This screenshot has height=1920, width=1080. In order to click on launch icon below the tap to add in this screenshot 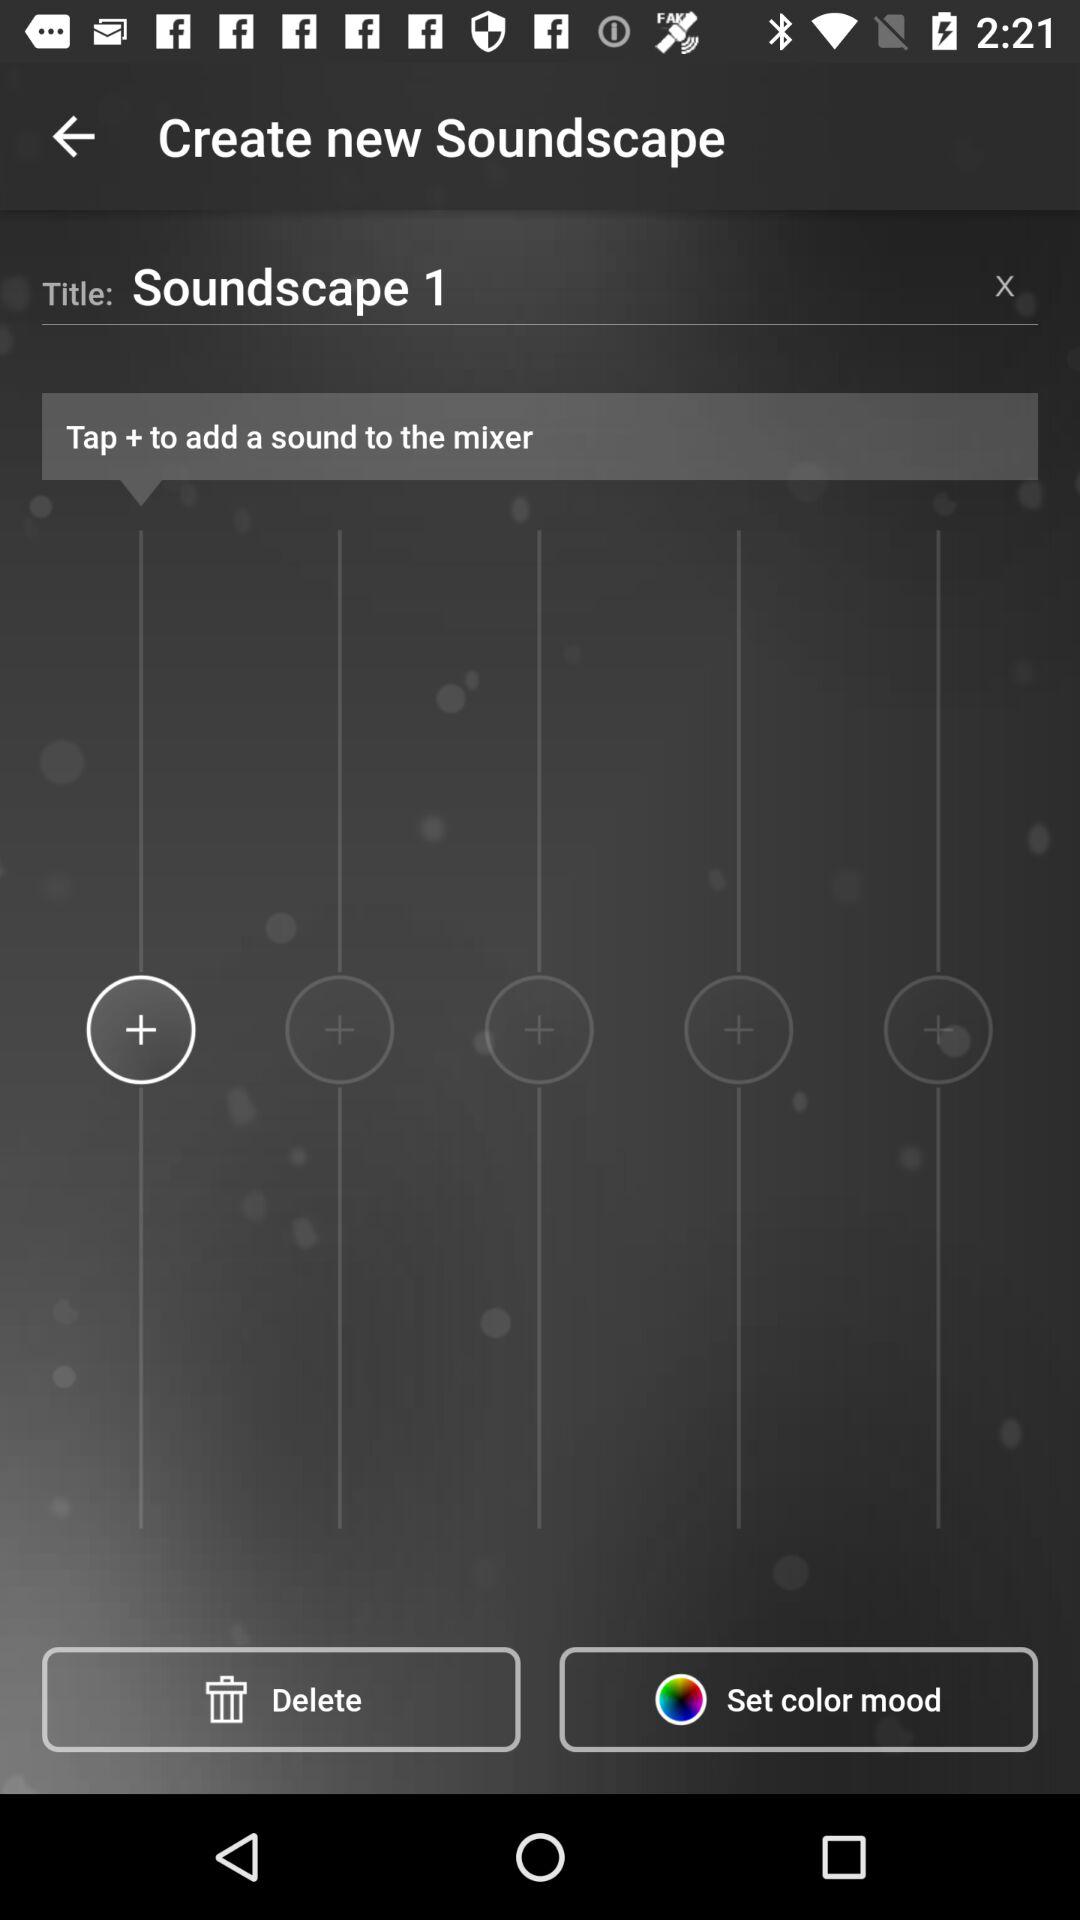, I will do `click(938, 1029)`.